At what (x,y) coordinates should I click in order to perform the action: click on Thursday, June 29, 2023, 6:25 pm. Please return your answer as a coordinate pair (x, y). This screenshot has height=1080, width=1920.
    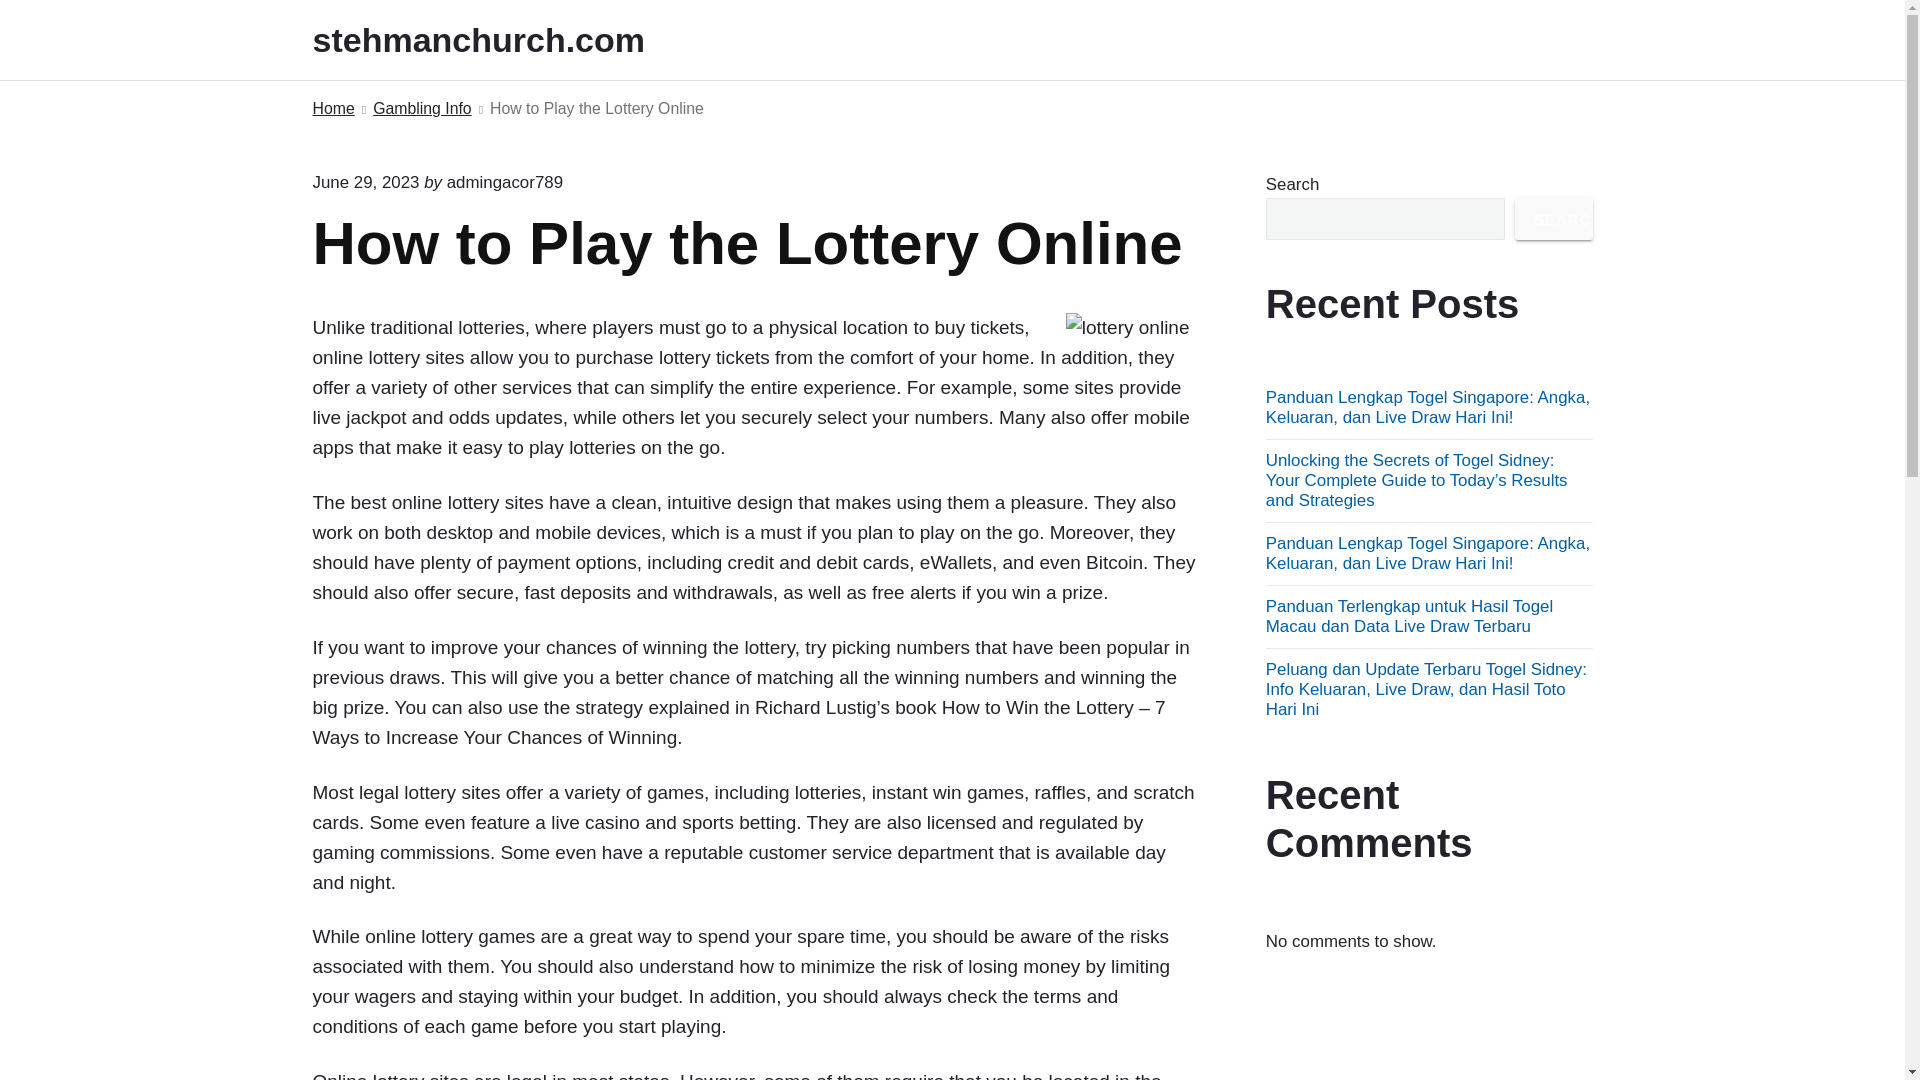
    Looking at the image, I should click on (364, 182).